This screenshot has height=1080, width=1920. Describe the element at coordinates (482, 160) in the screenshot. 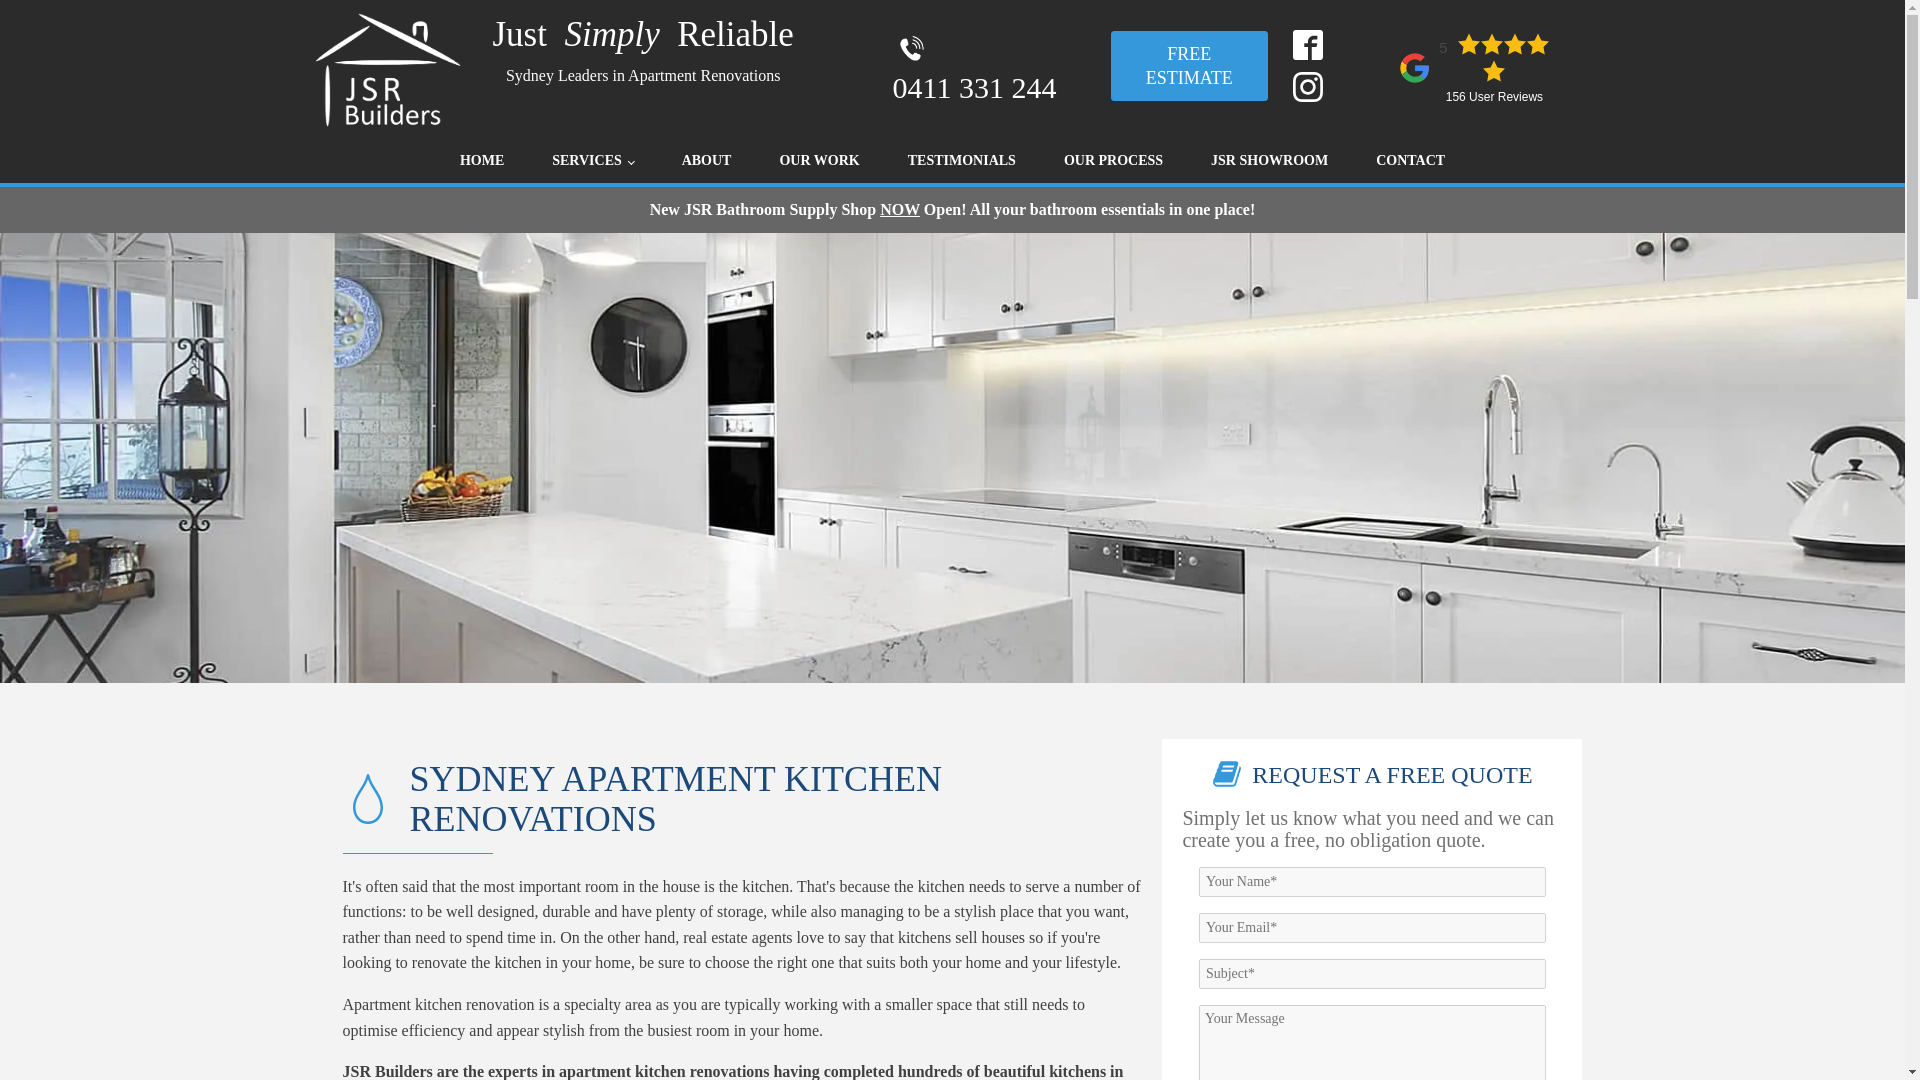

I see `HOME` at that location.